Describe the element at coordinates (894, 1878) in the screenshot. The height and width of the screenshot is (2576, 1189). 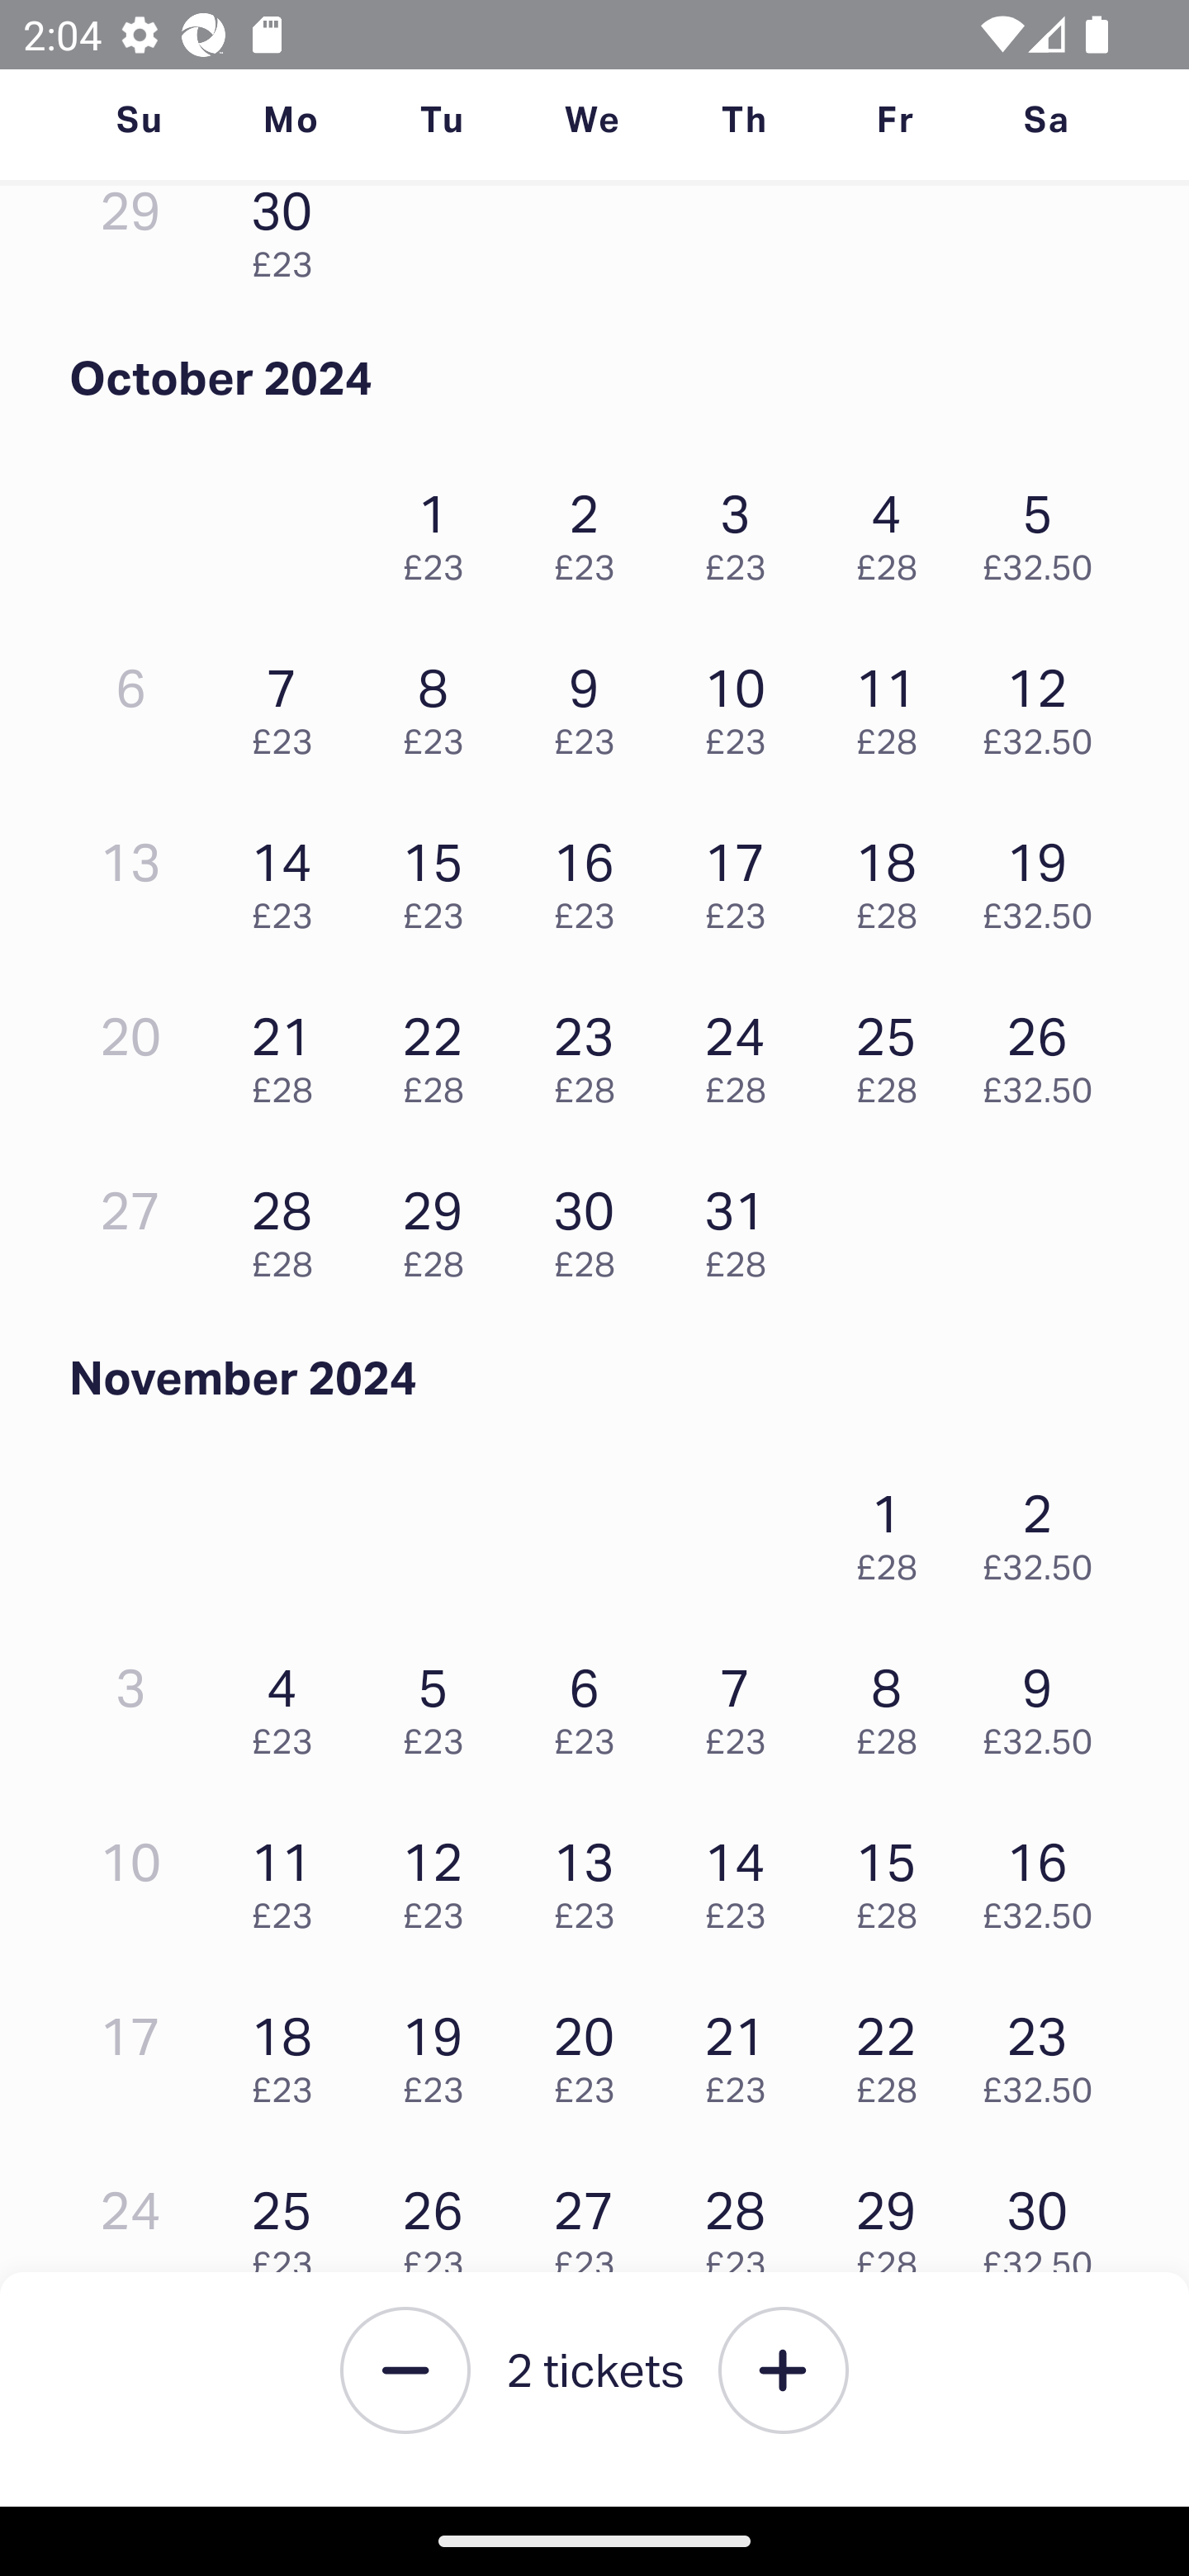
I see `15 £28` at that location.